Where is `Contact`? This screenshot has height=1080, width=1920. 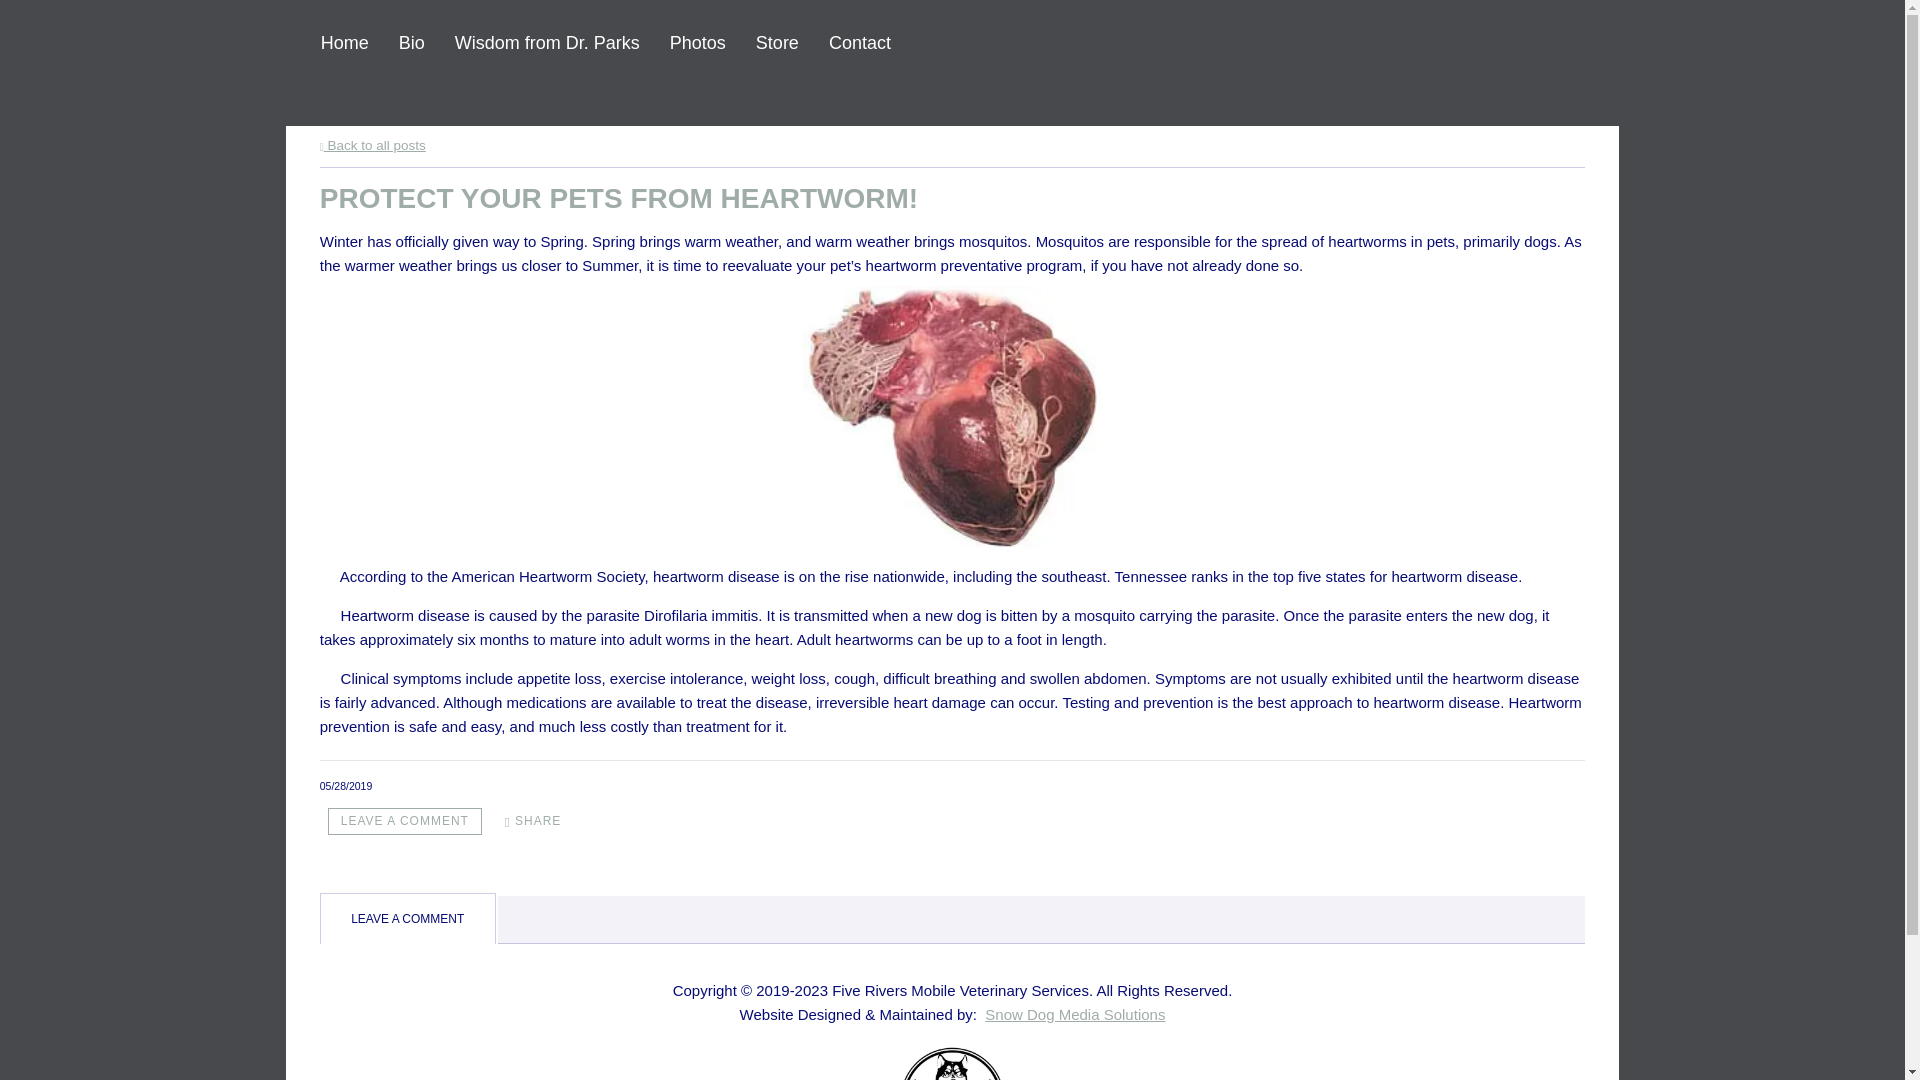 Contact is located at coordinates (860, 48).